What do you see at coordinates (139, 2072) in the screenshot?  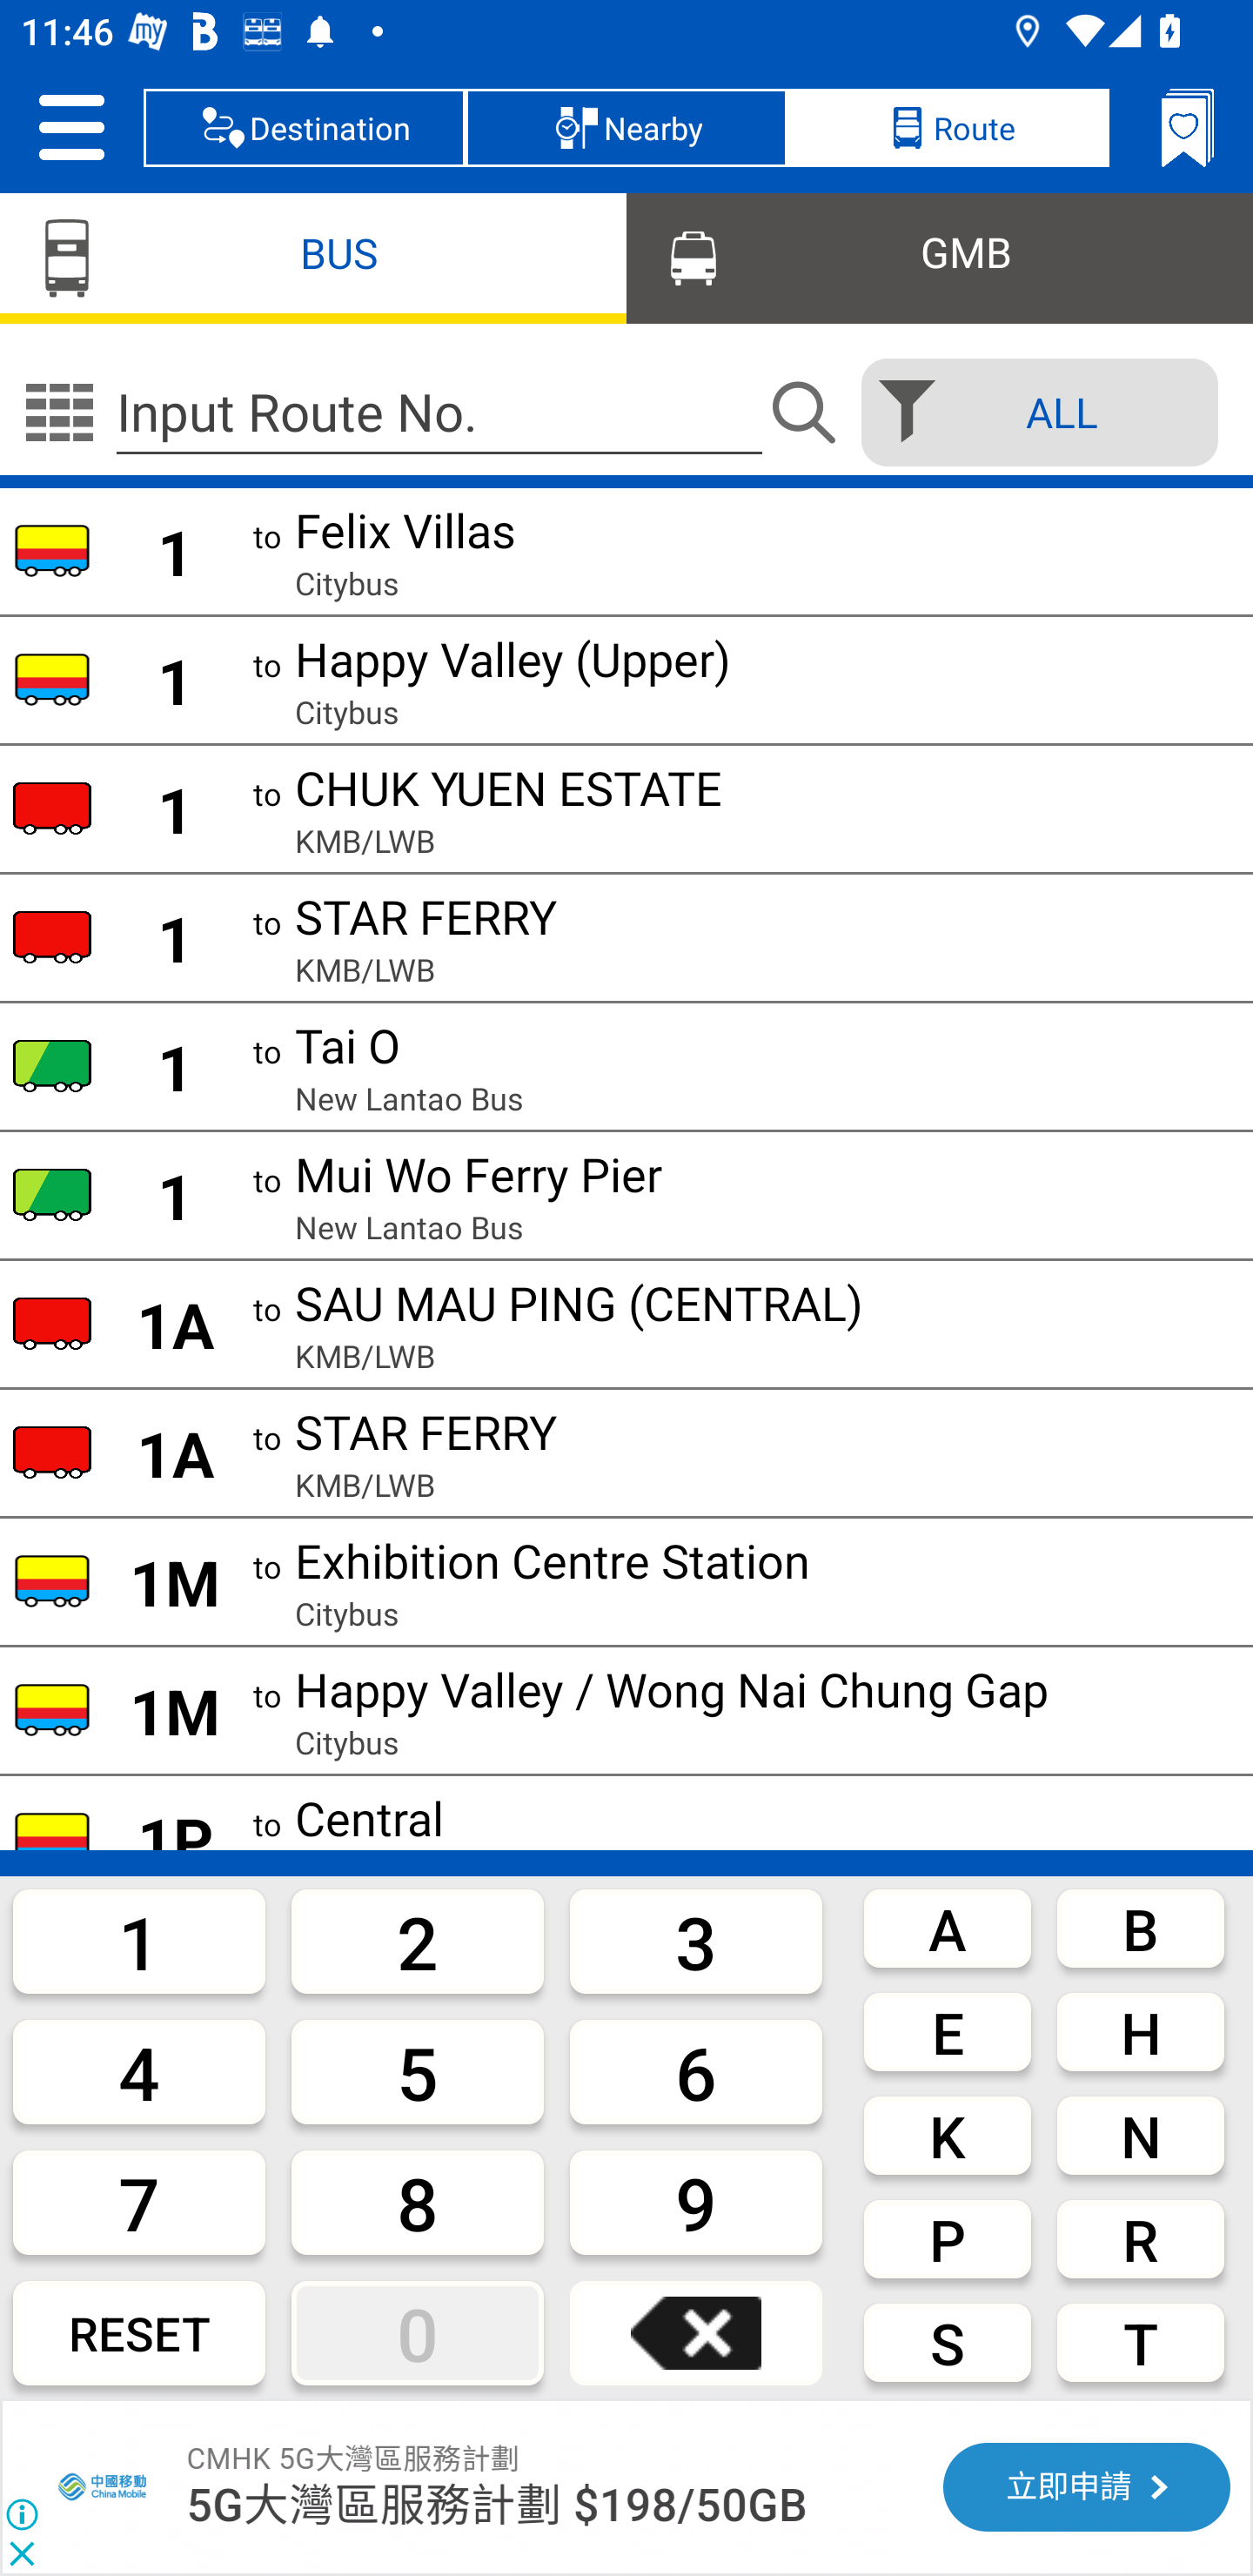 I see `4` at bounding box center [139, 2072].